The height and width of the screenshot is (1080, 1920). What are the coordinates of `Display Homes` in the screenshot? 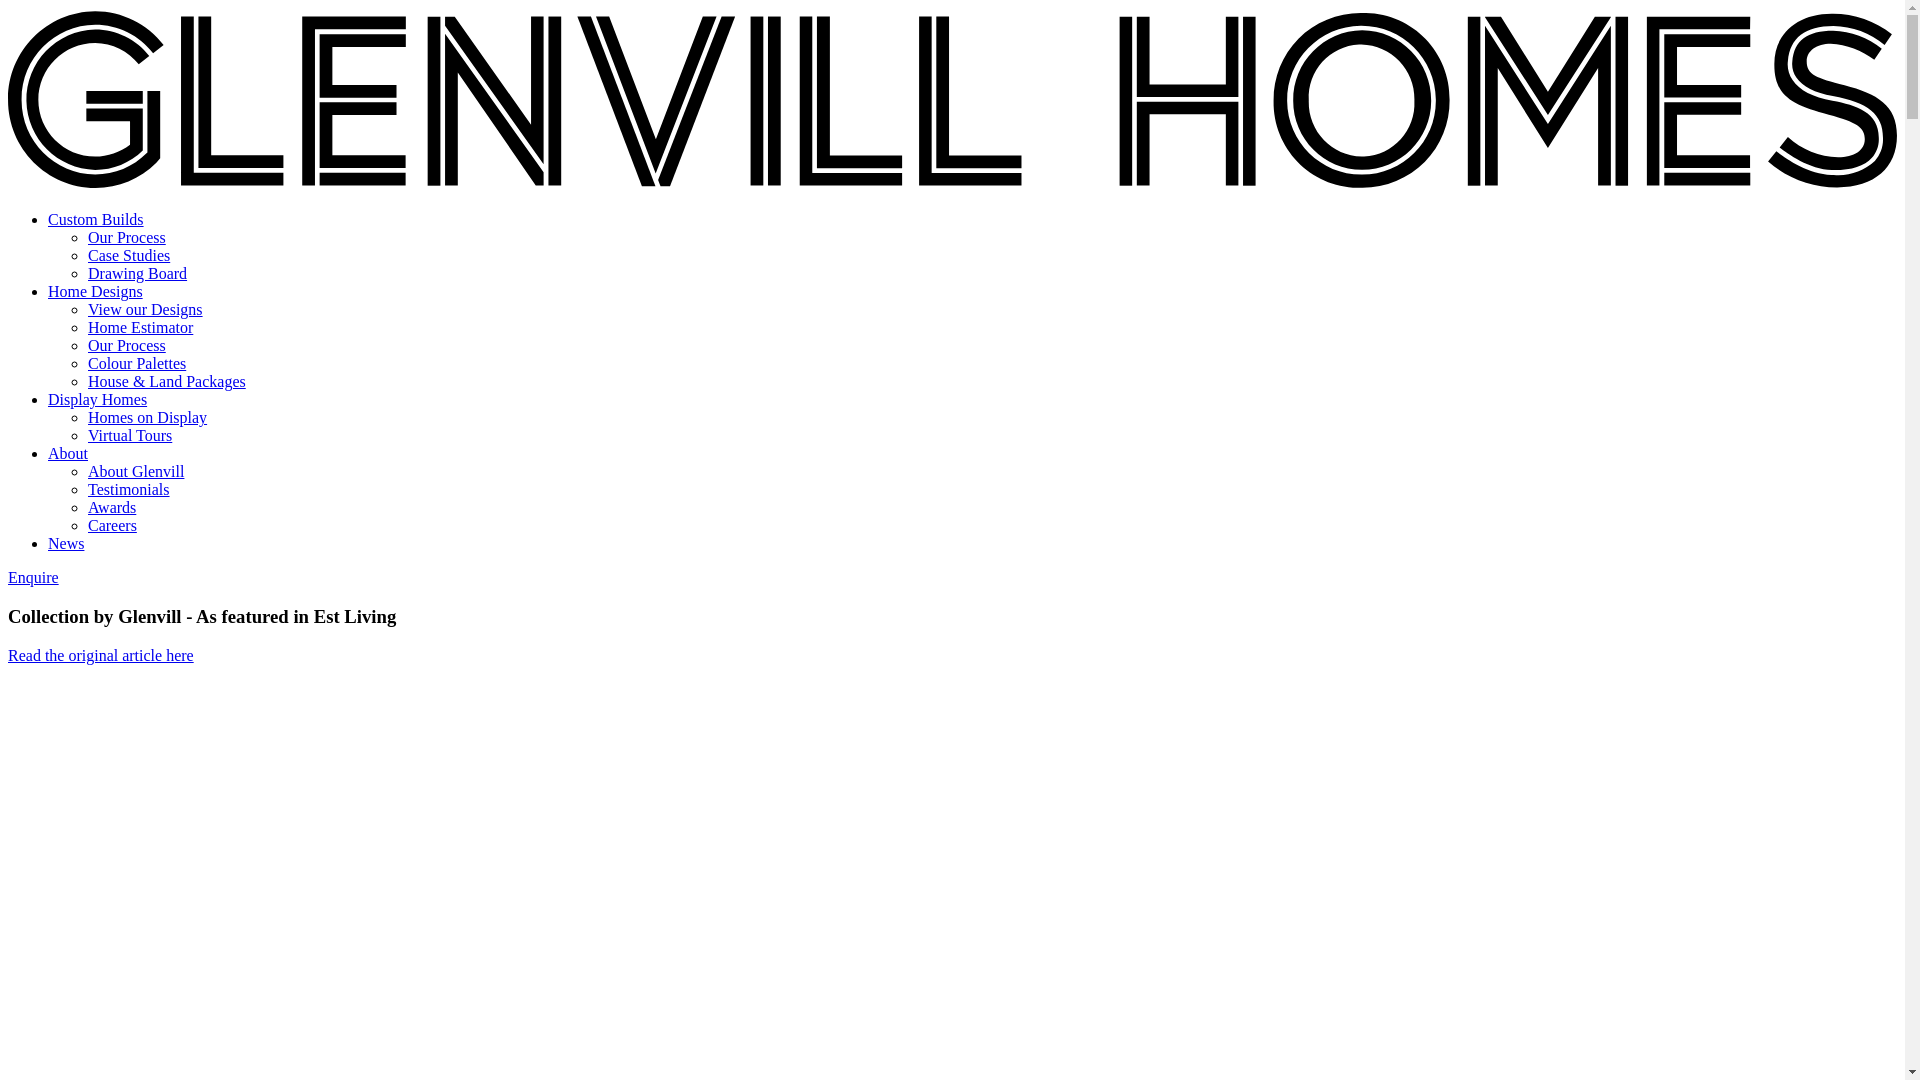 It's located at (98, 400).